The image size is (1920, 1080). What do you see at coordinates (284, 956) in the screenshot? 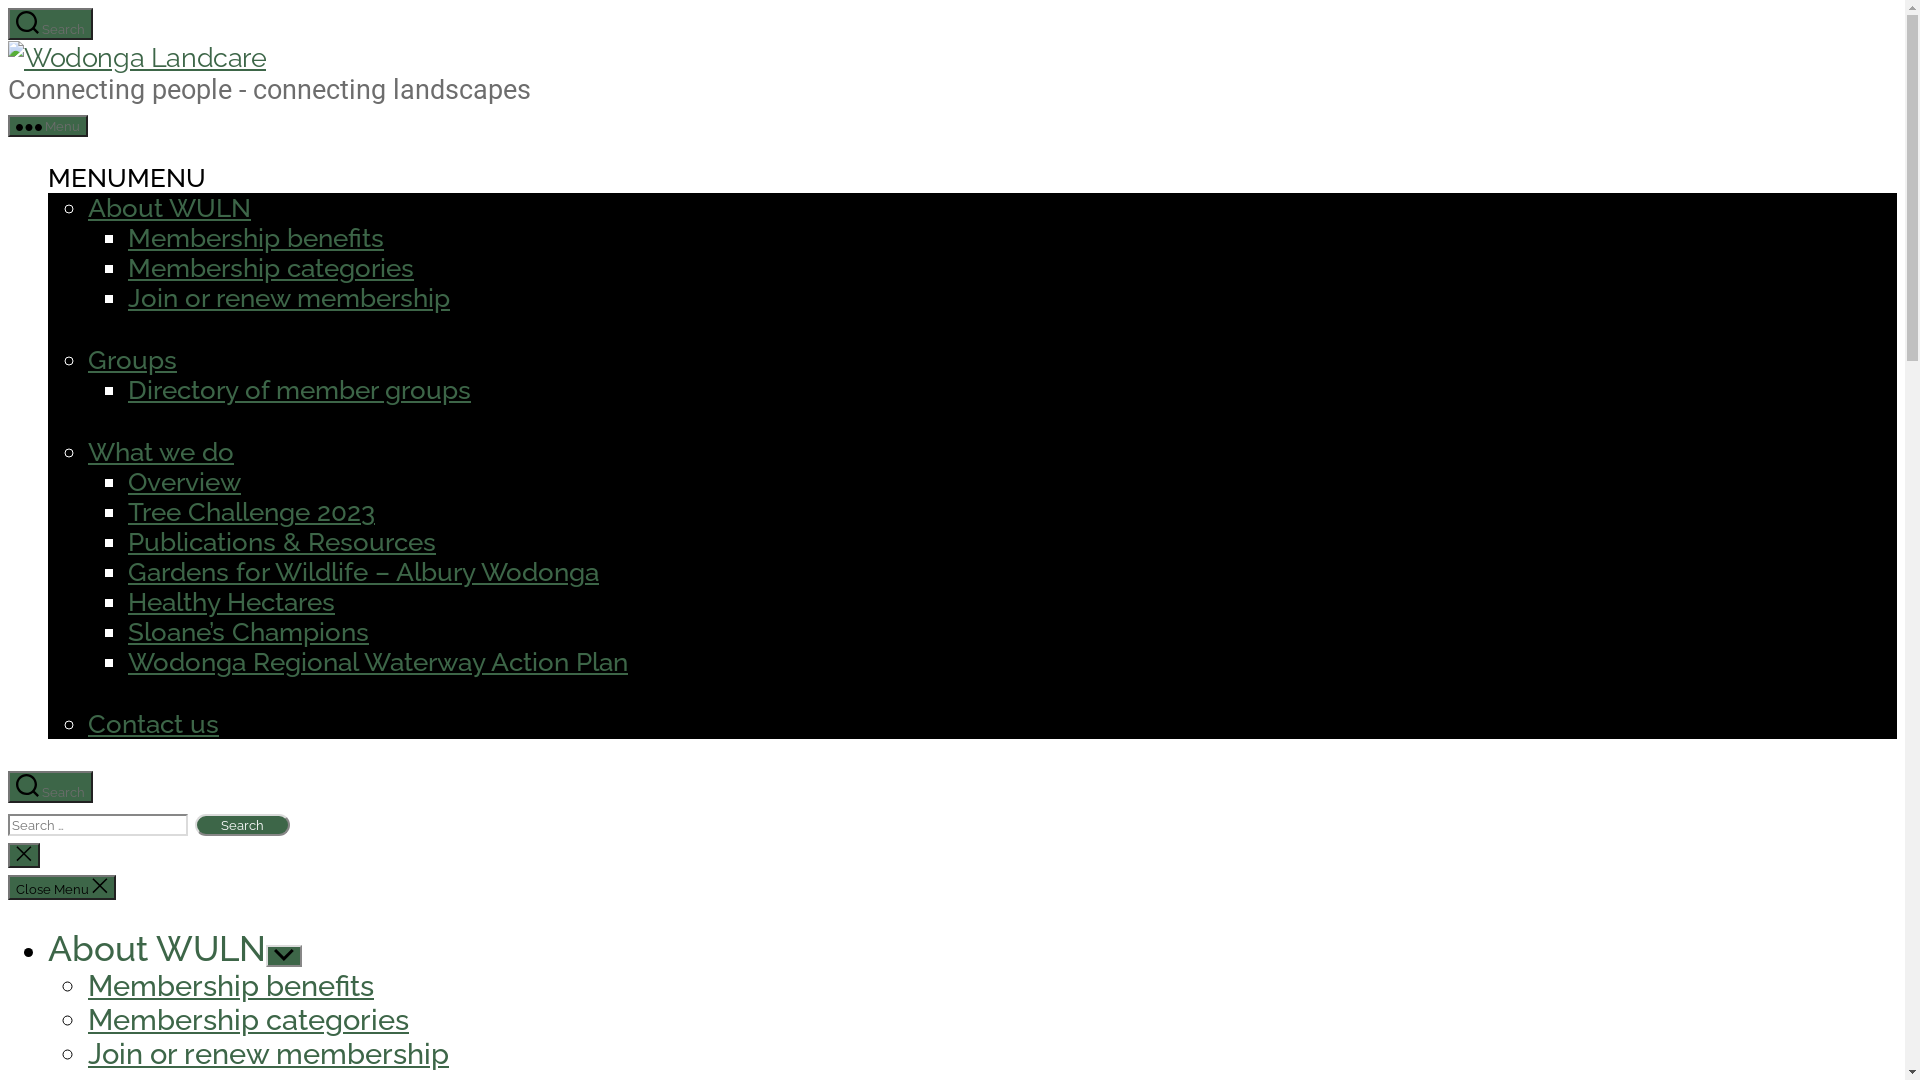
I see `Show sub menu` at bounding box center [284, 956].